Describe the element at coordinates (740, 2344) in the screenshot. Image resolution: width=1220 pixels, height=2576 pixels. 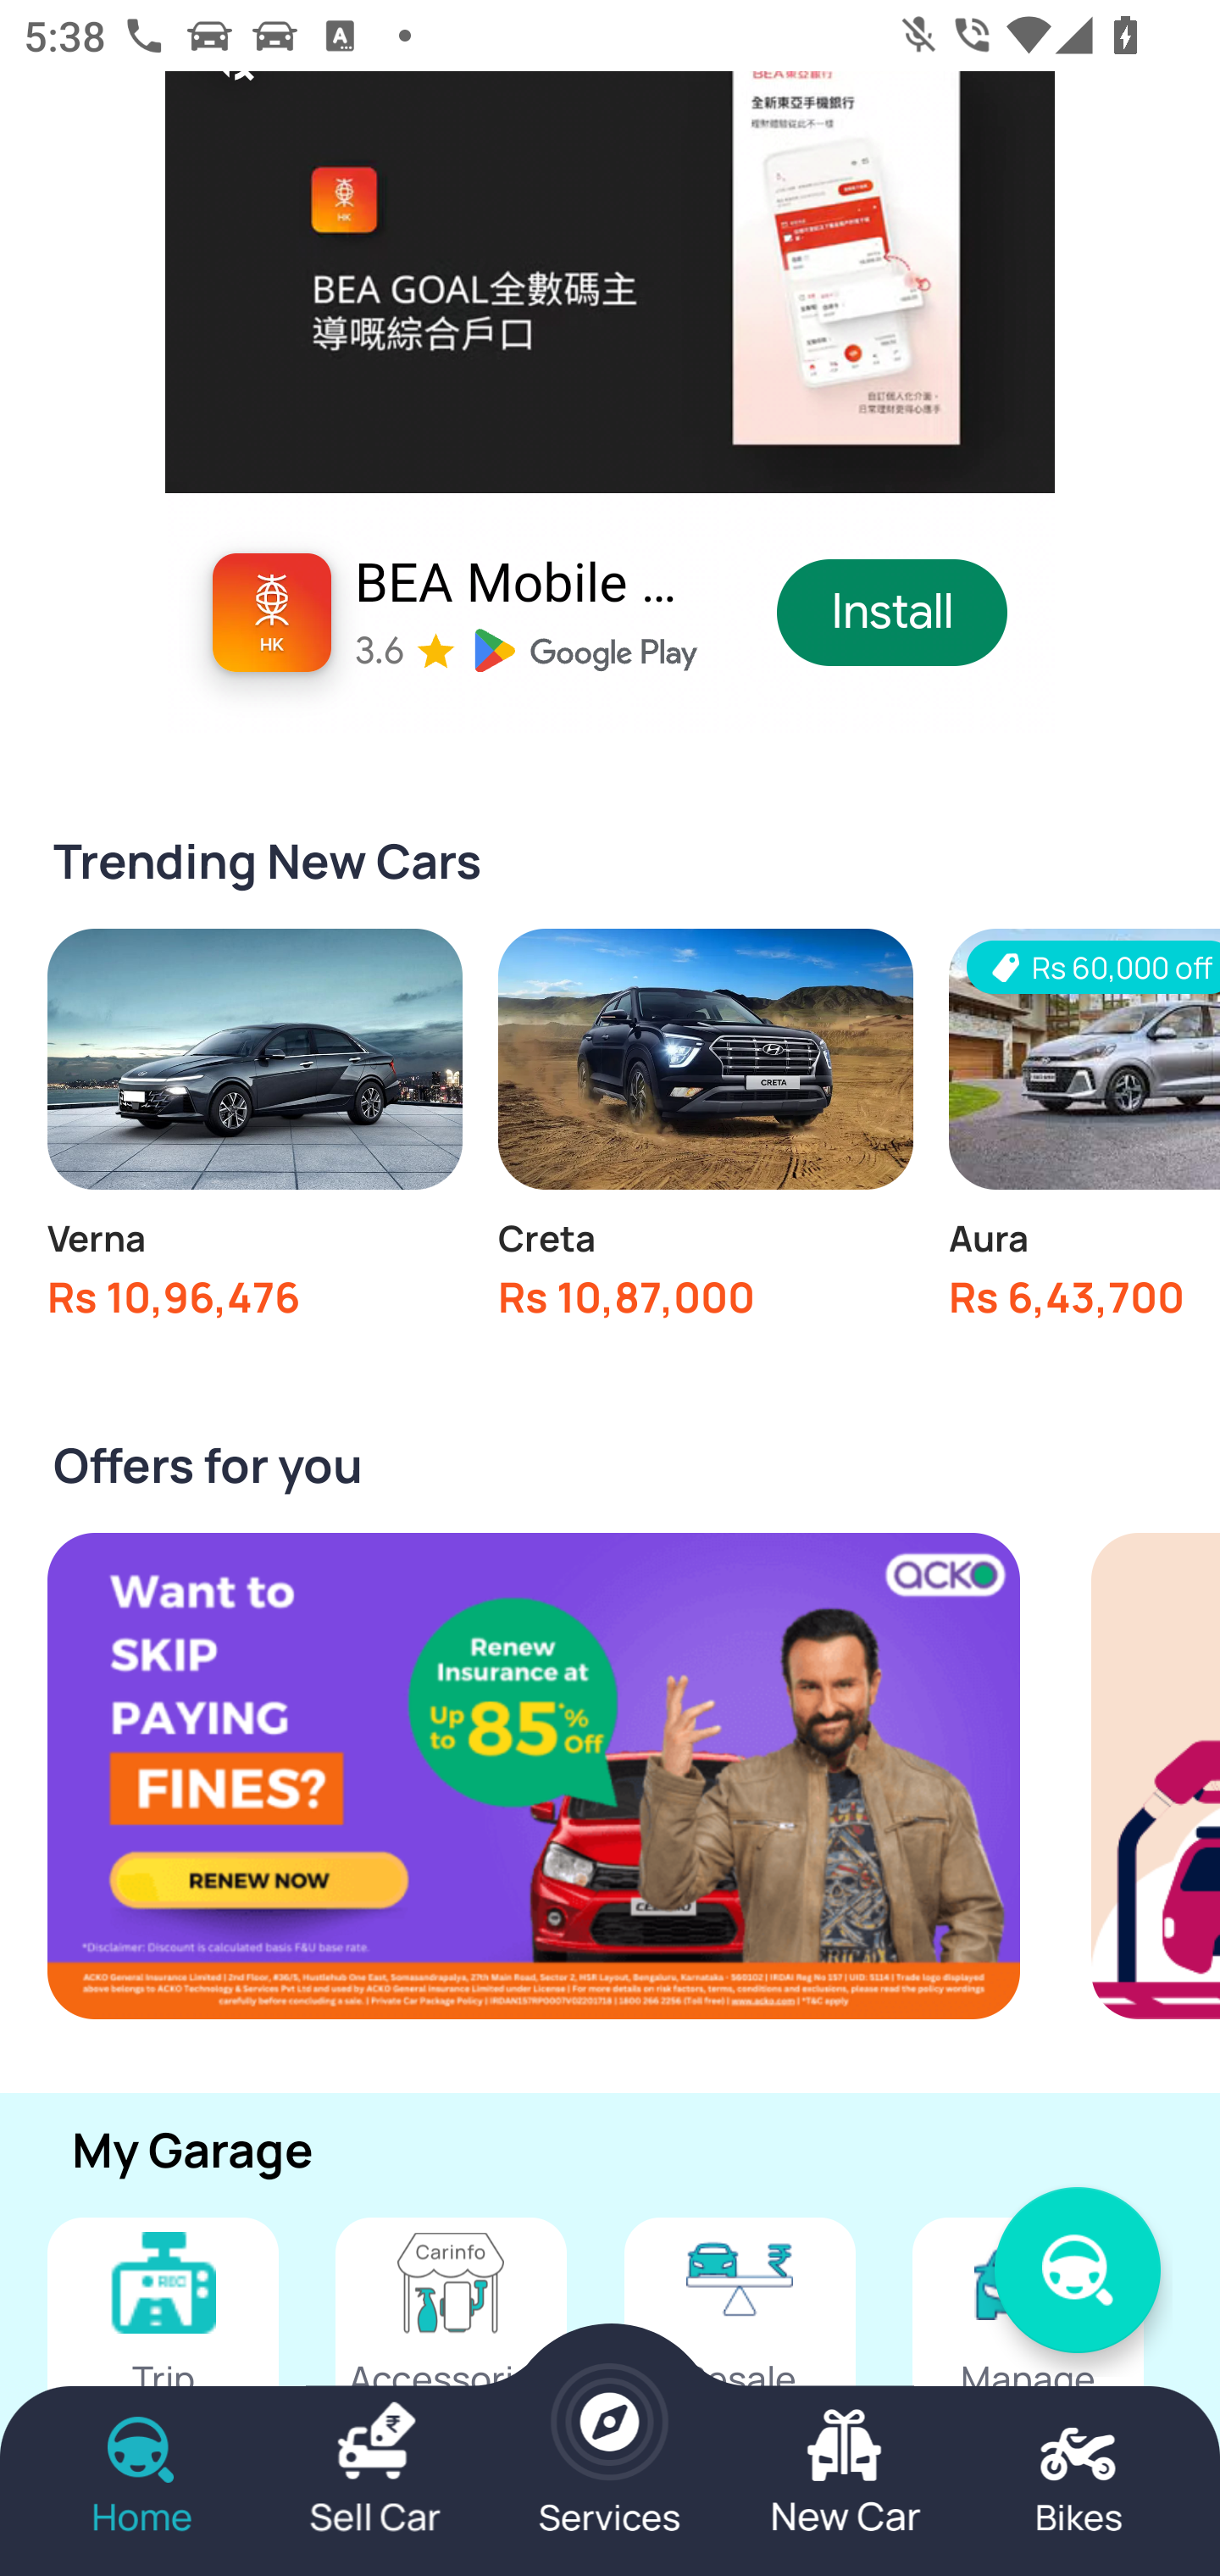
I see `Resale
Value` at that location.